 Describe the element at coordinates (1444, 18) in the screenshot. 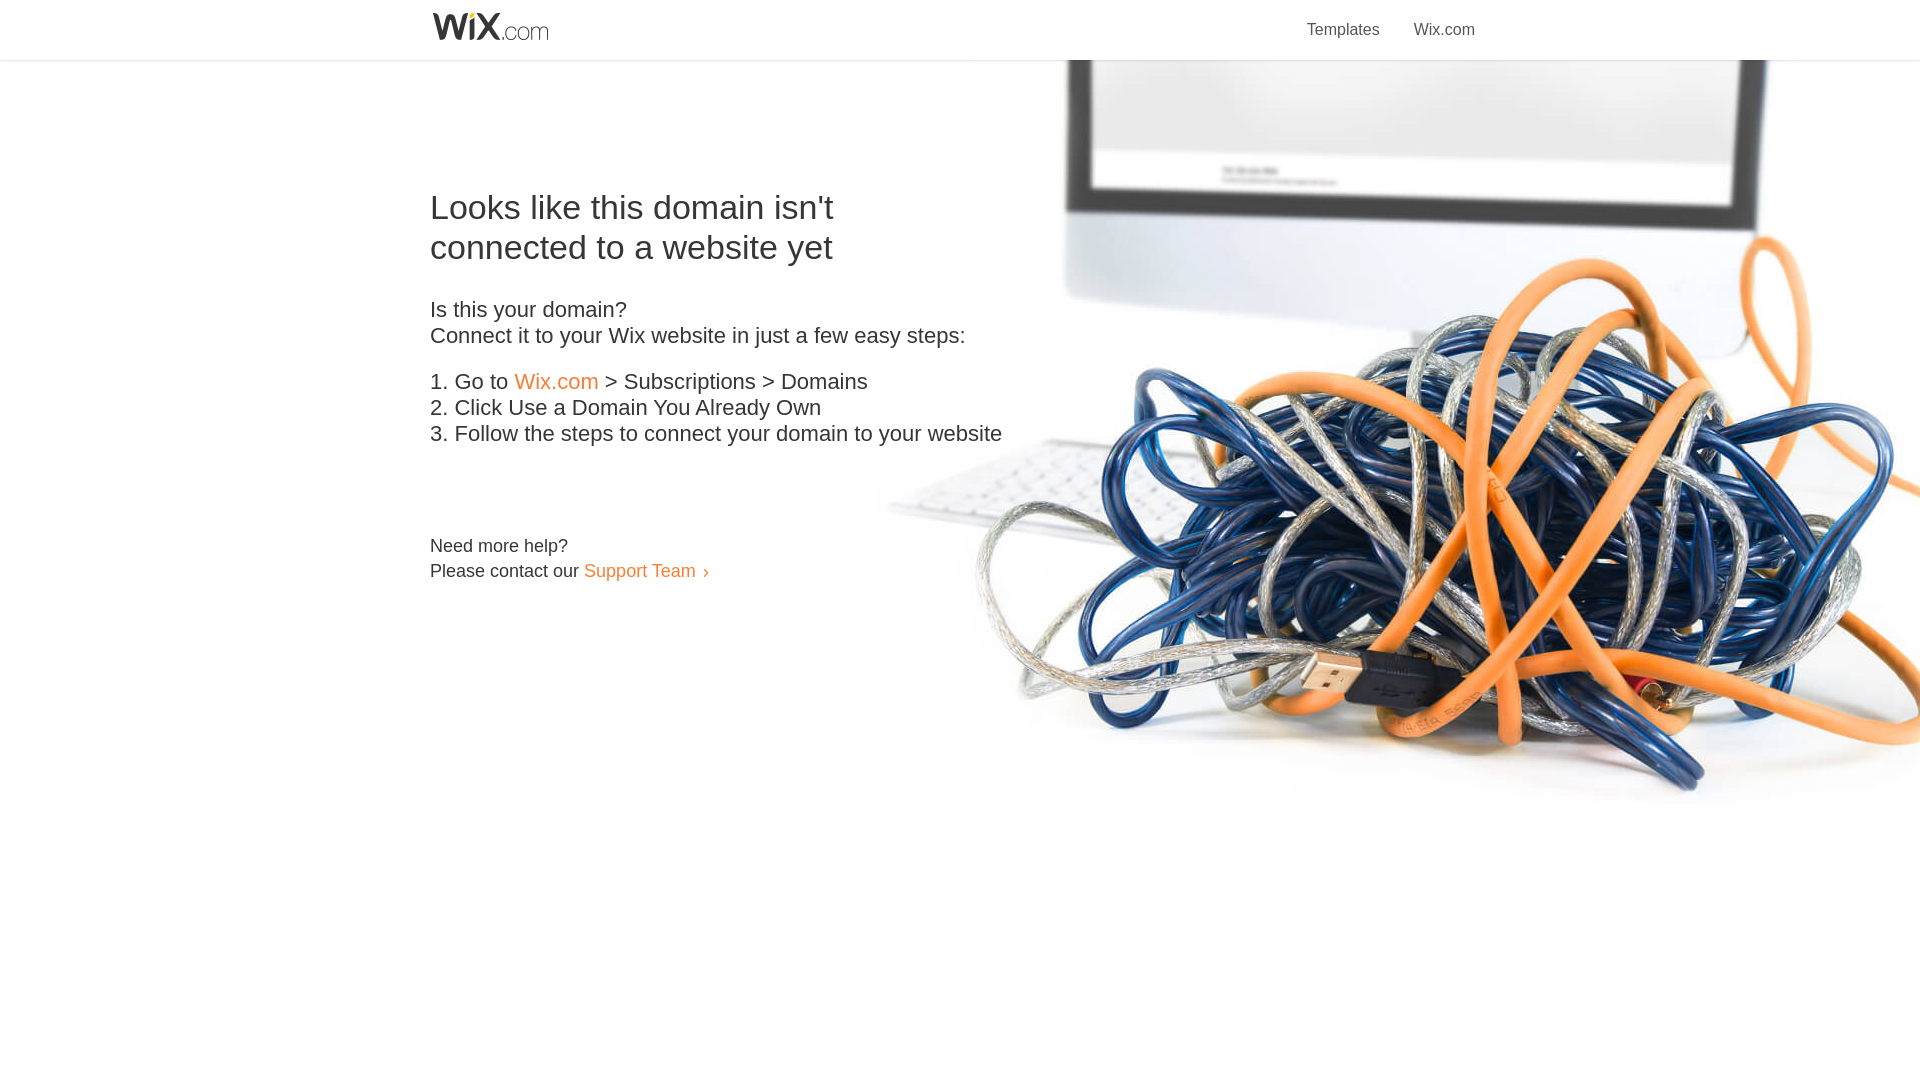

I see `Wix.com` at that location.